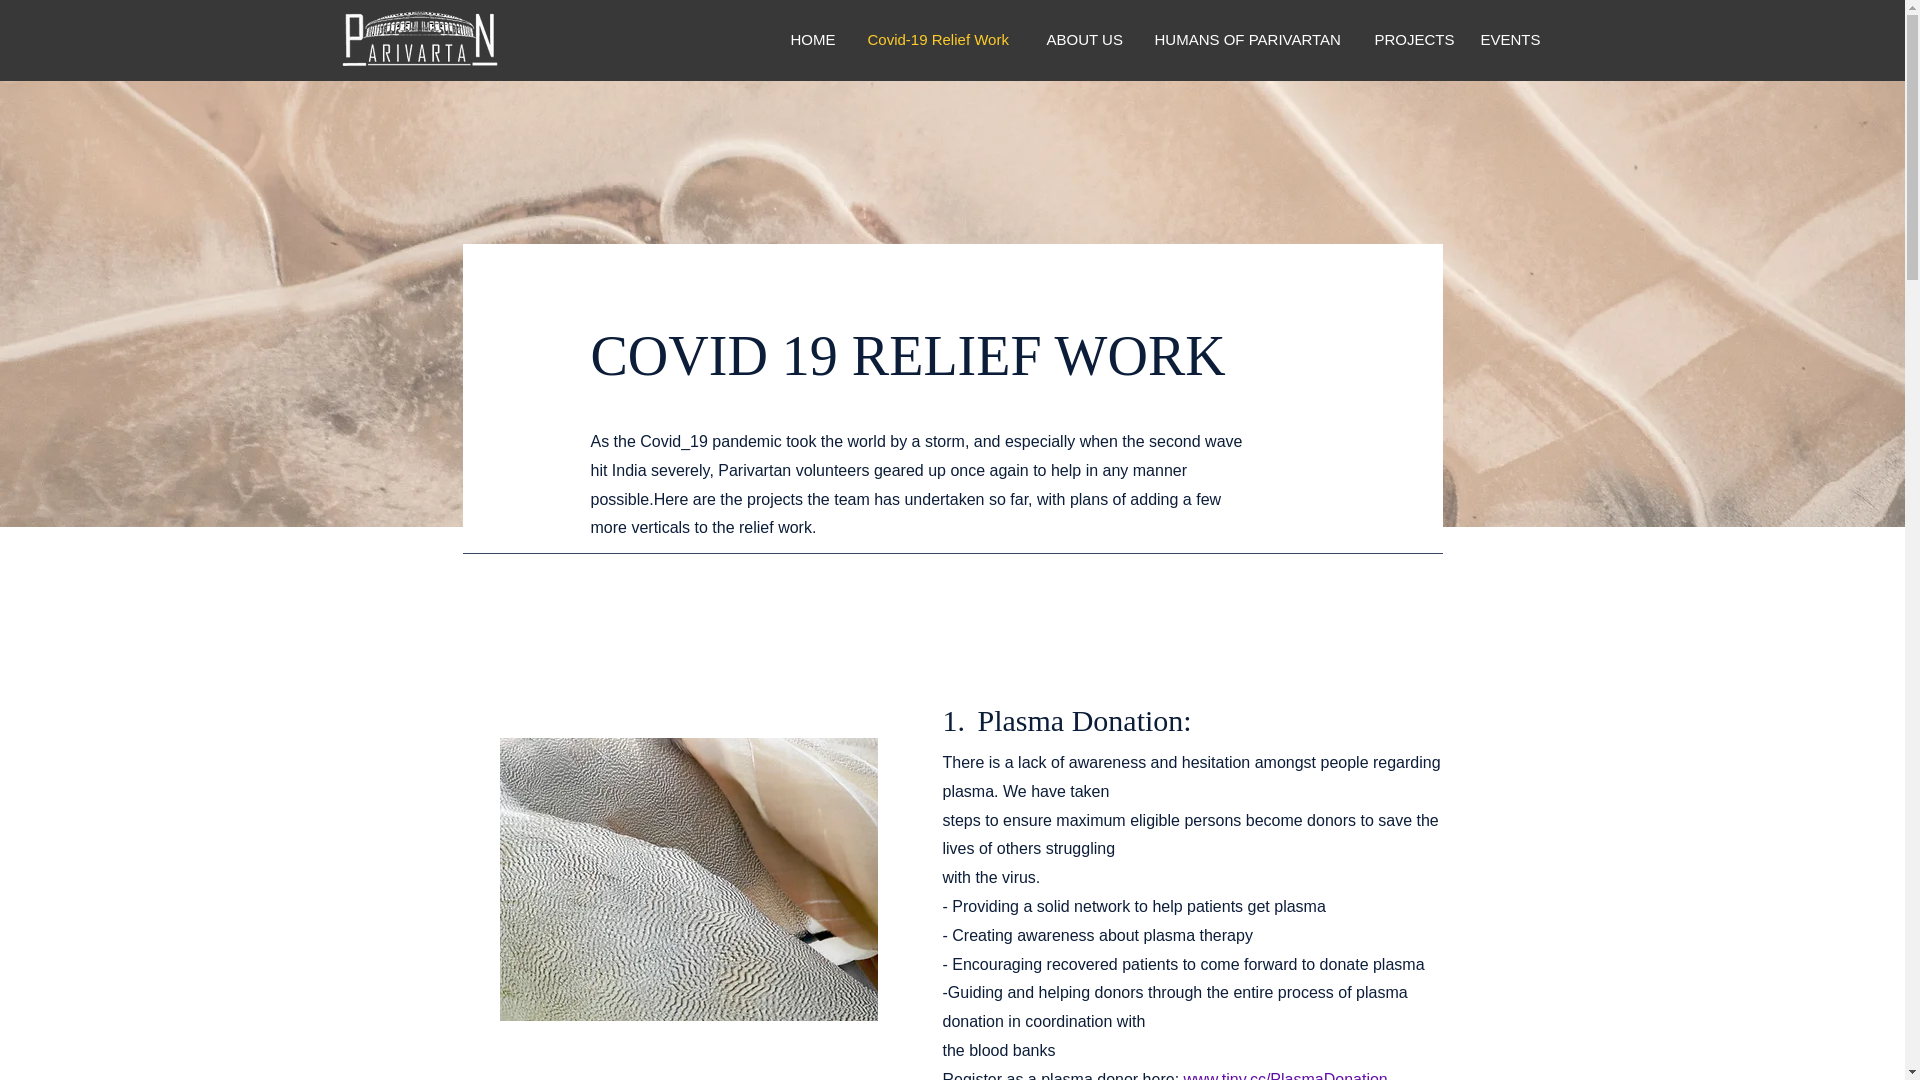  I want to click on HUMANS OF PARIVARTAN, so click(1250, 40).